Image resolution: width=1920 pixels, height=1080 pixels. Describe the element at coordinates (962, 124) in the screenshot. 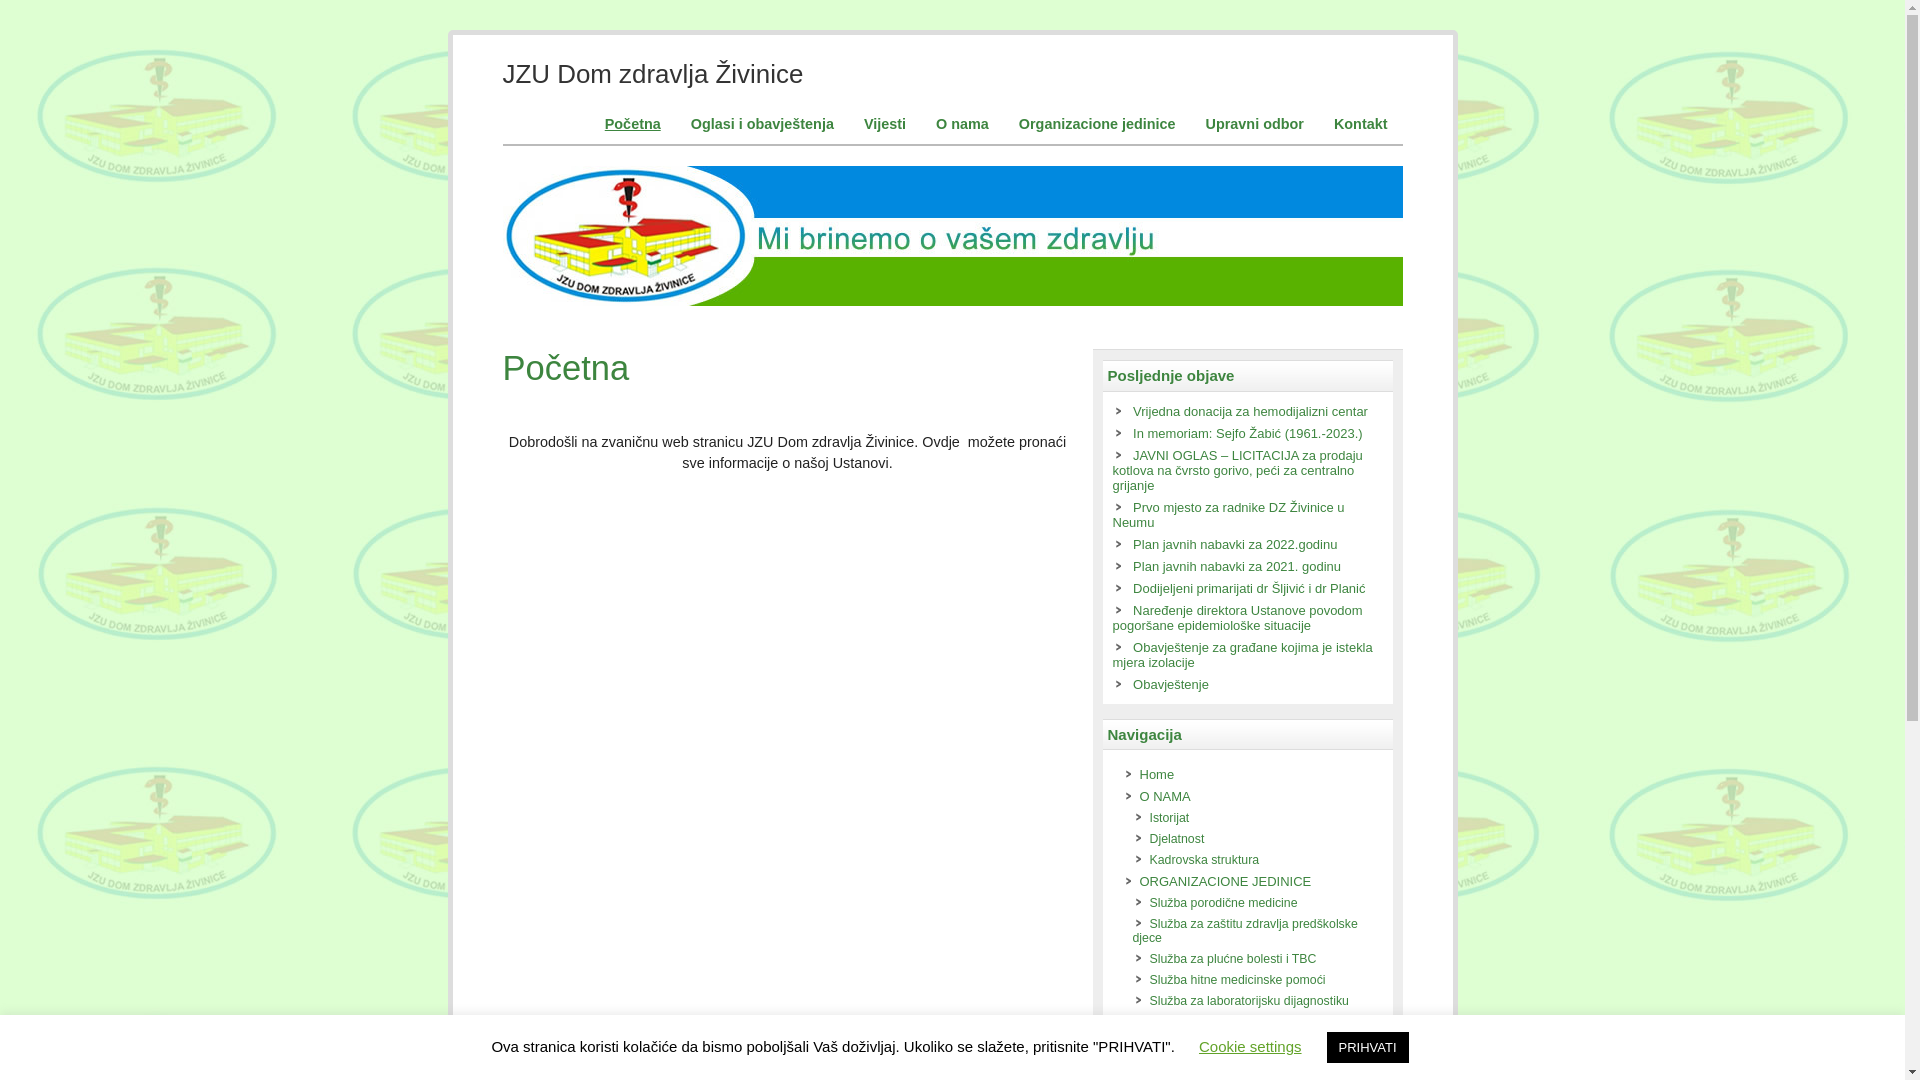

I see `O nama` at that location.